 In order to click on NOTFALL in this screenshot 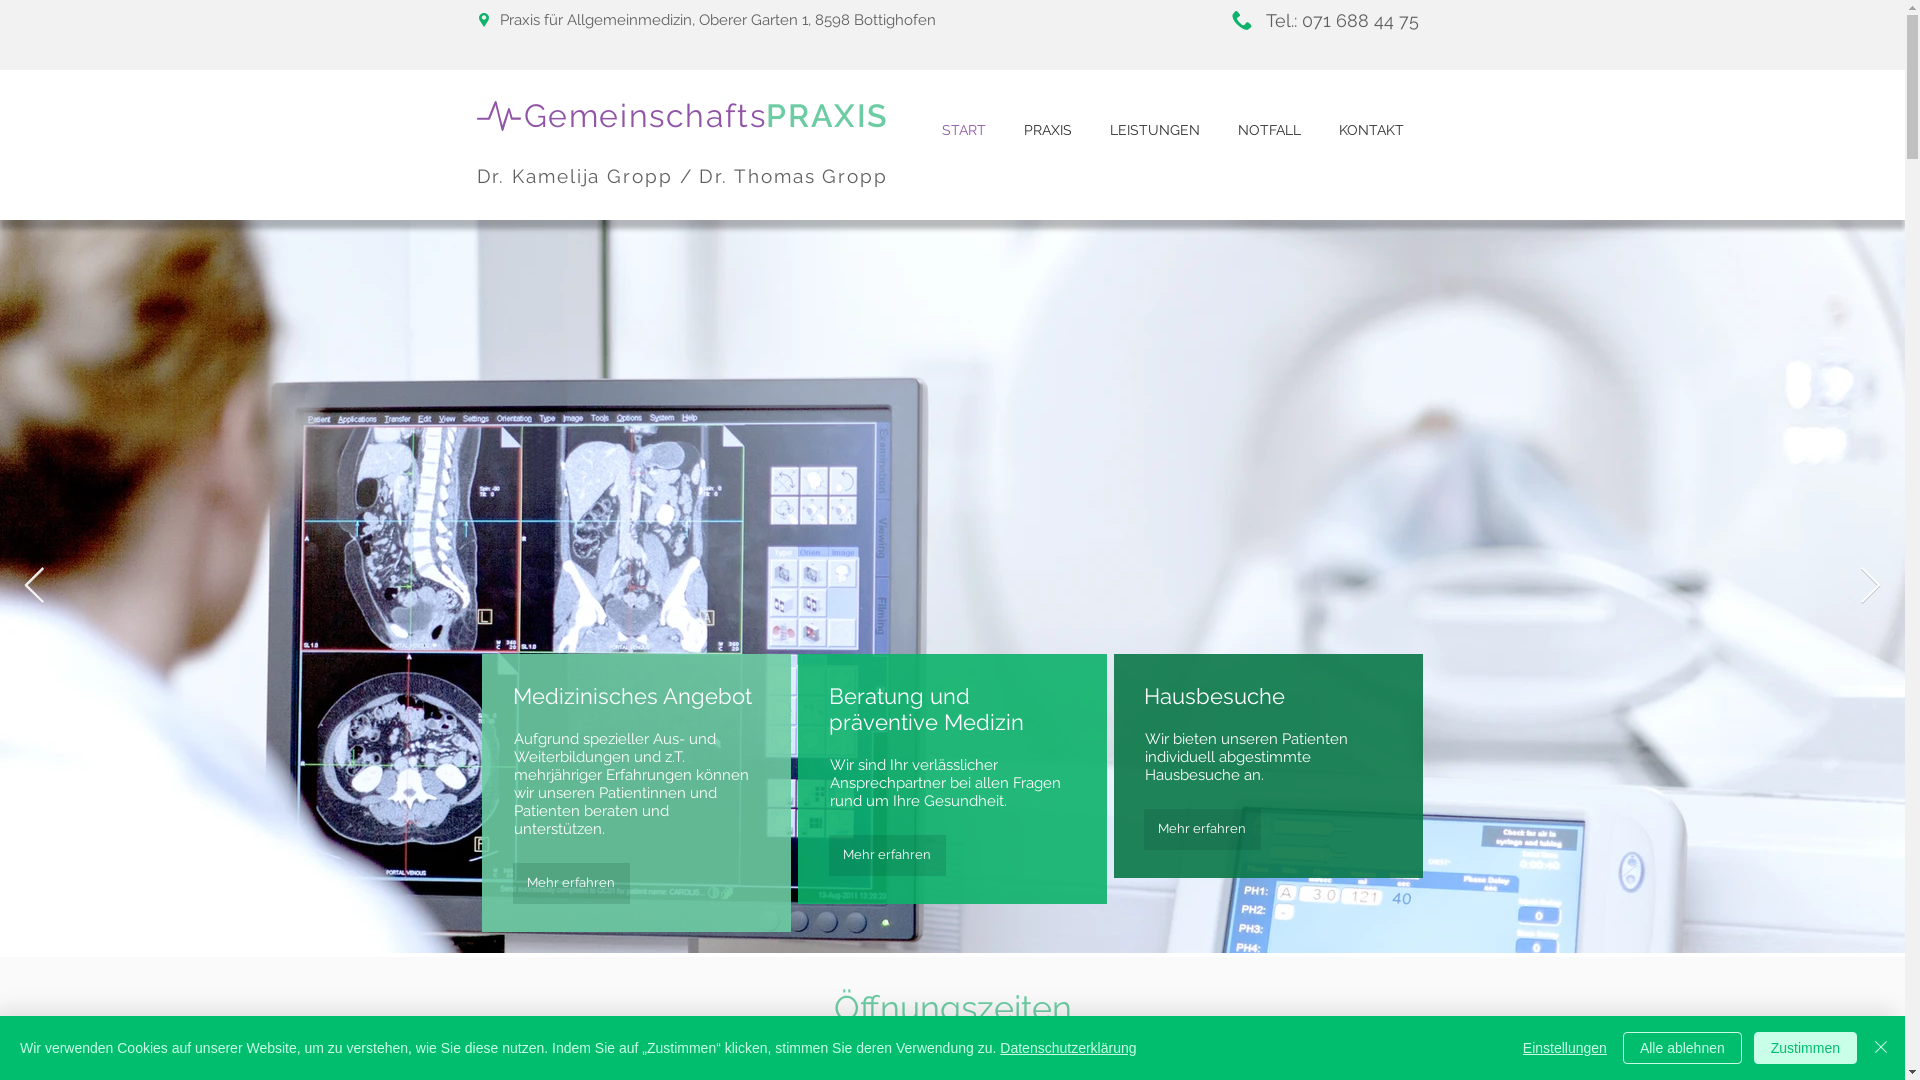, I will do `click(1268, 130)`.